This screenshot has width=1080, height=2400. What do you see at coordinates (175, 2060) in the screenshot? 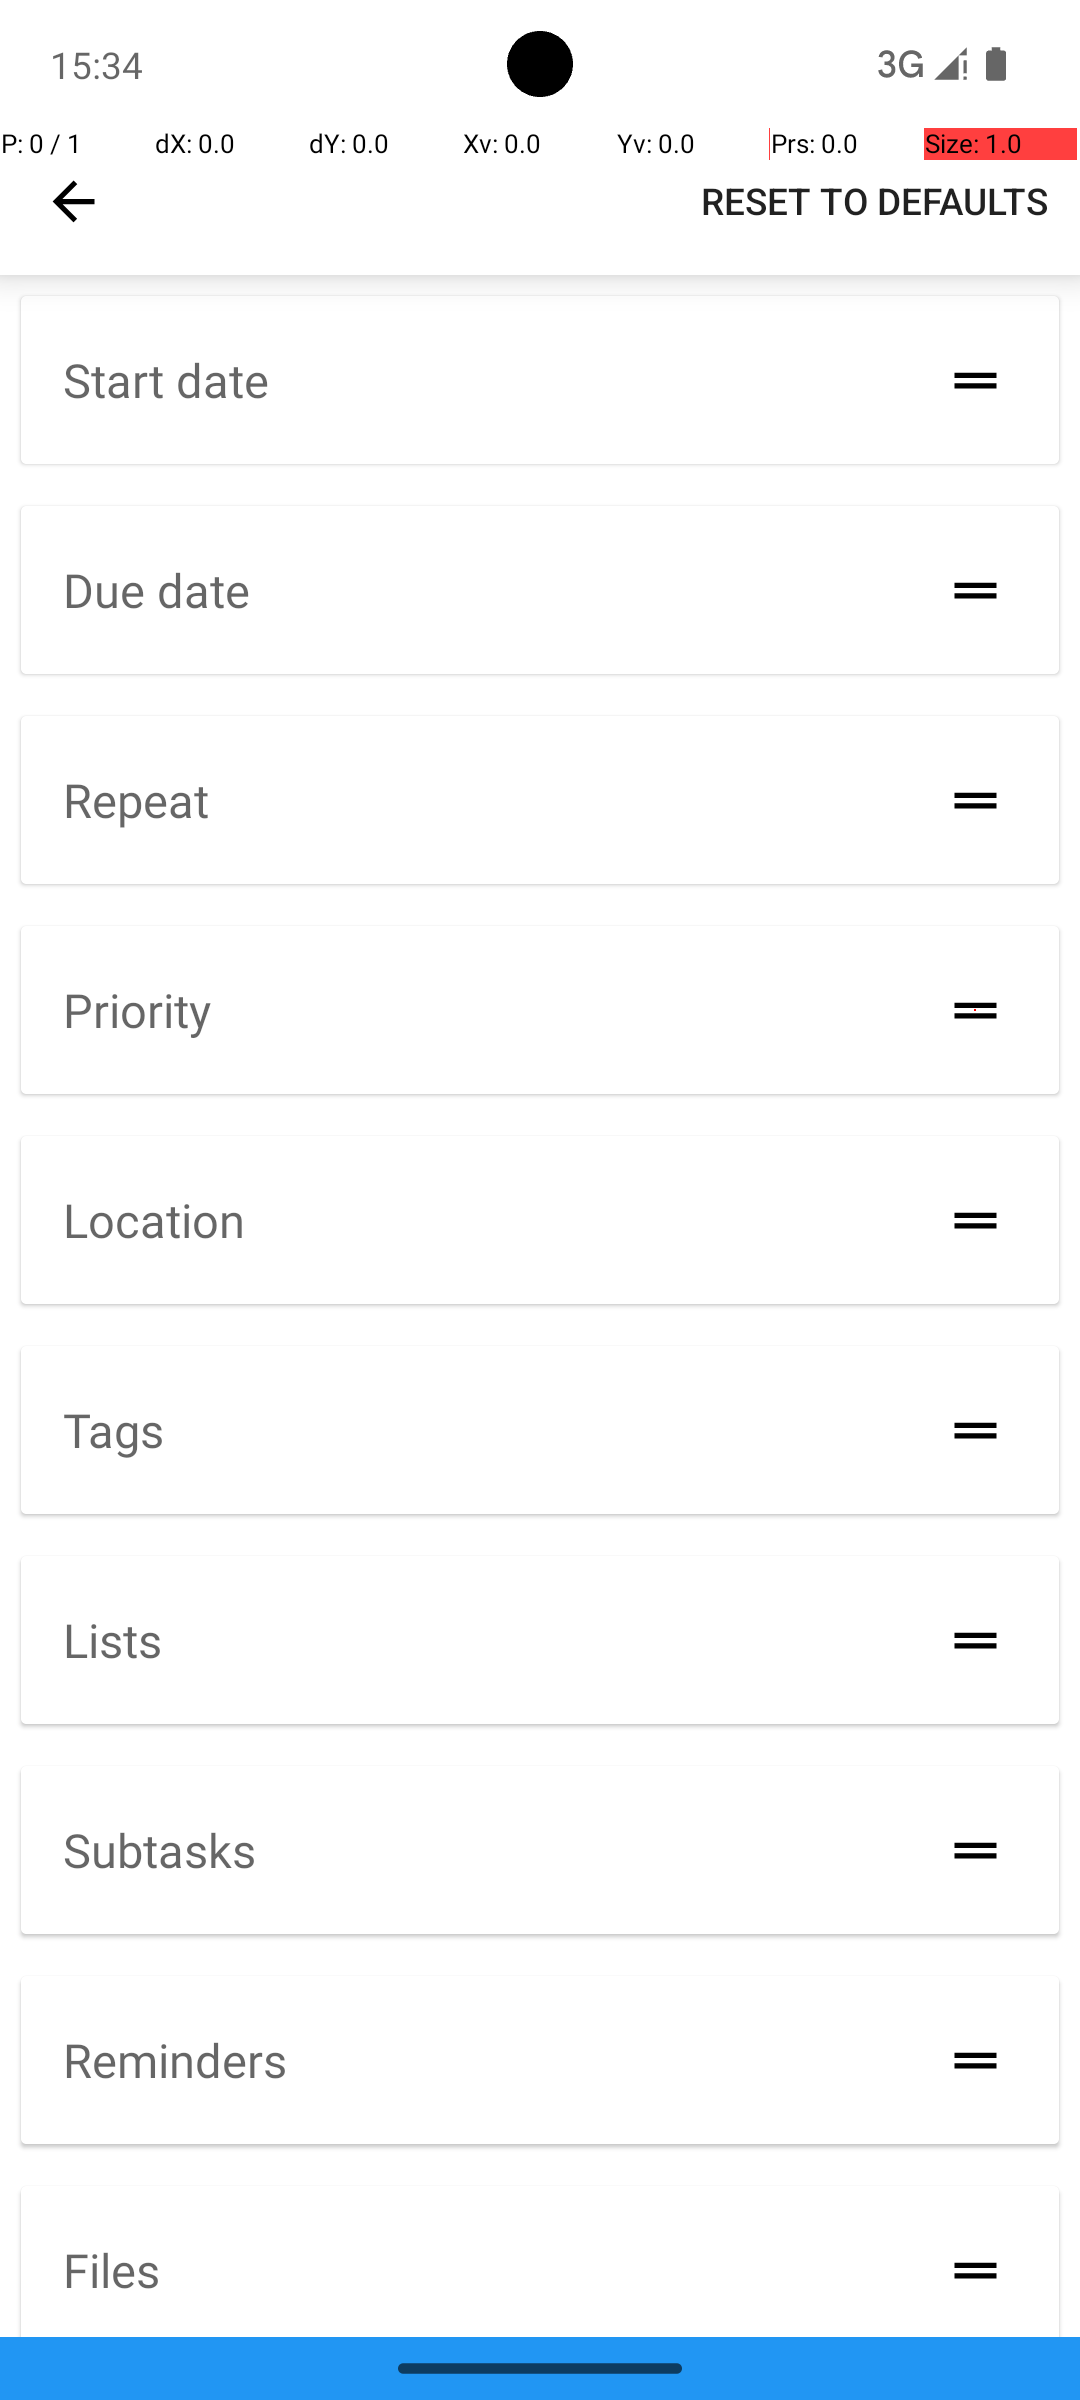
I see `Reminders` at bounding box center [175, 2060].